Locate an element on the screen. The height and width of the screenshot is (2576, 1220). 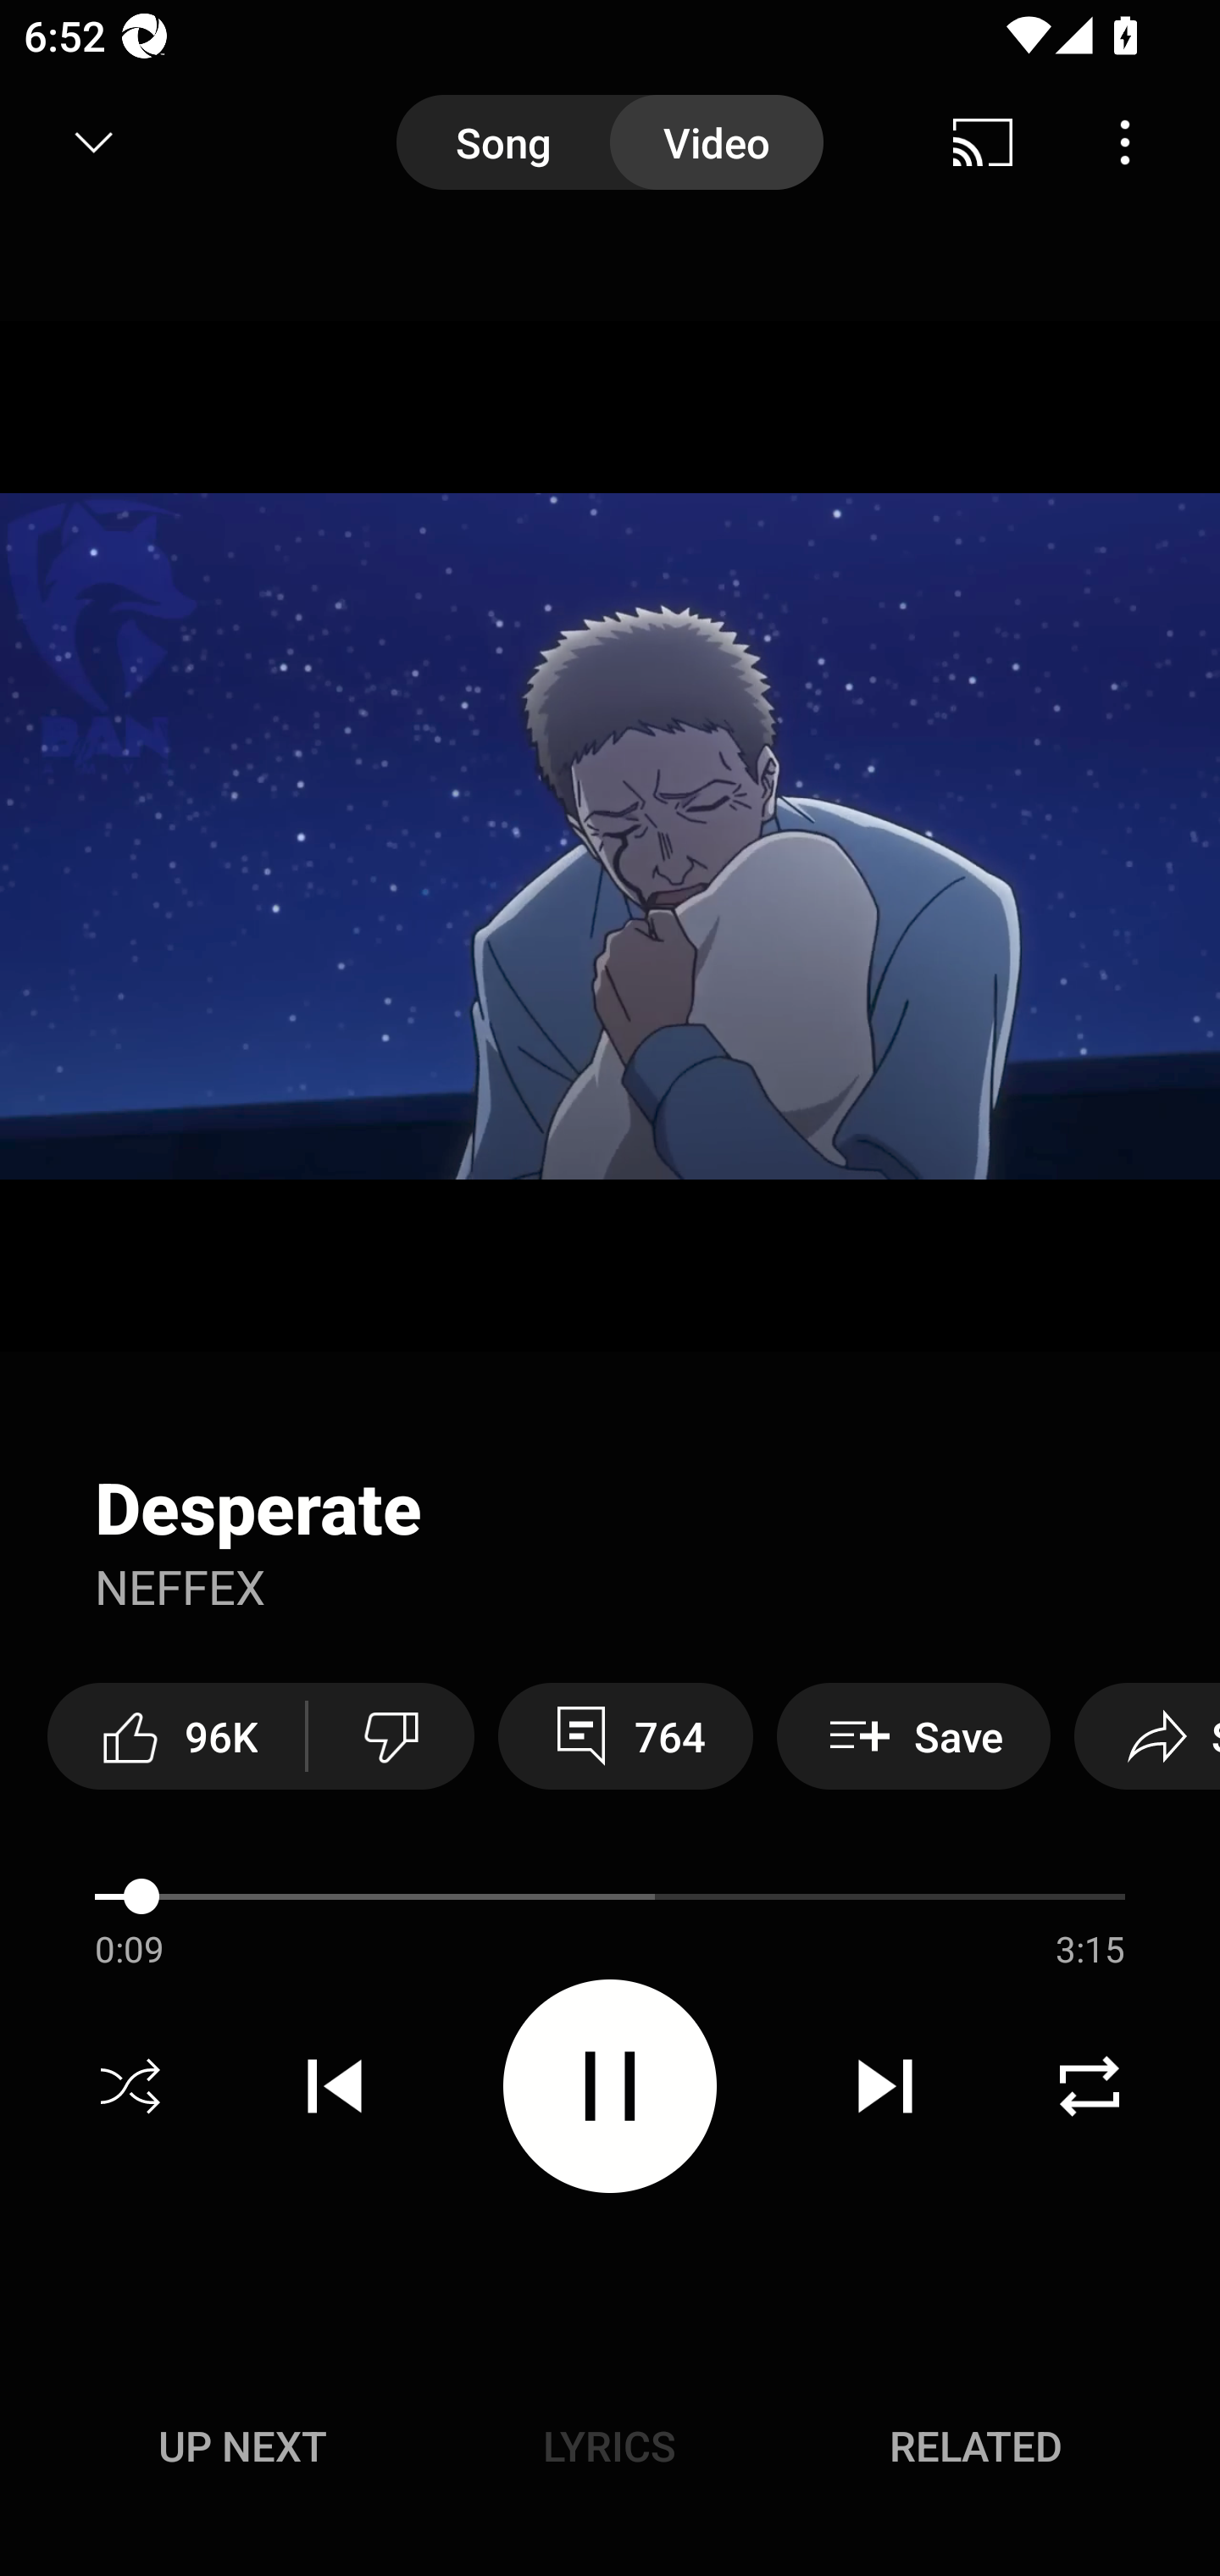
Save Save to playlist is located at coordinates (913, 1735).